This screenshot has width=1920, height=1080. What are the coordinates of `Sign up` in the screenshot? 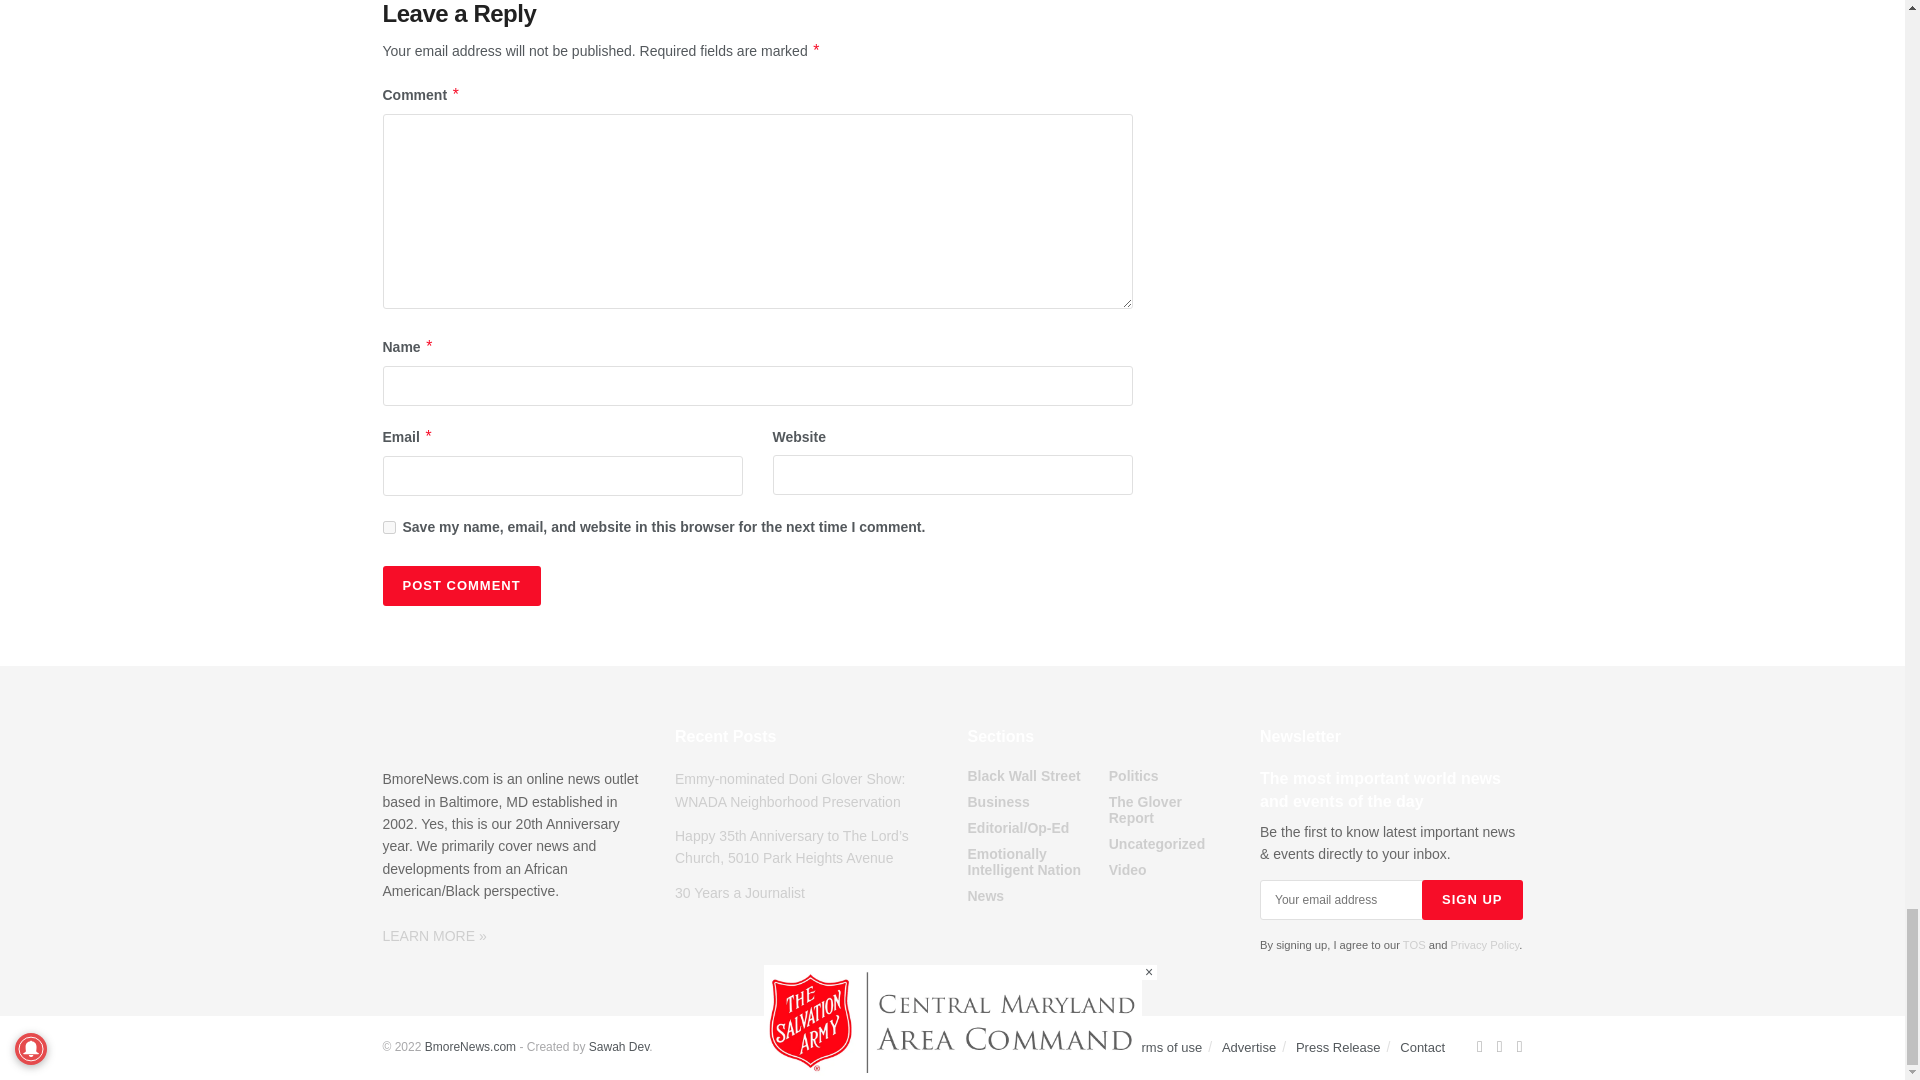 It's located at (1472, 900).